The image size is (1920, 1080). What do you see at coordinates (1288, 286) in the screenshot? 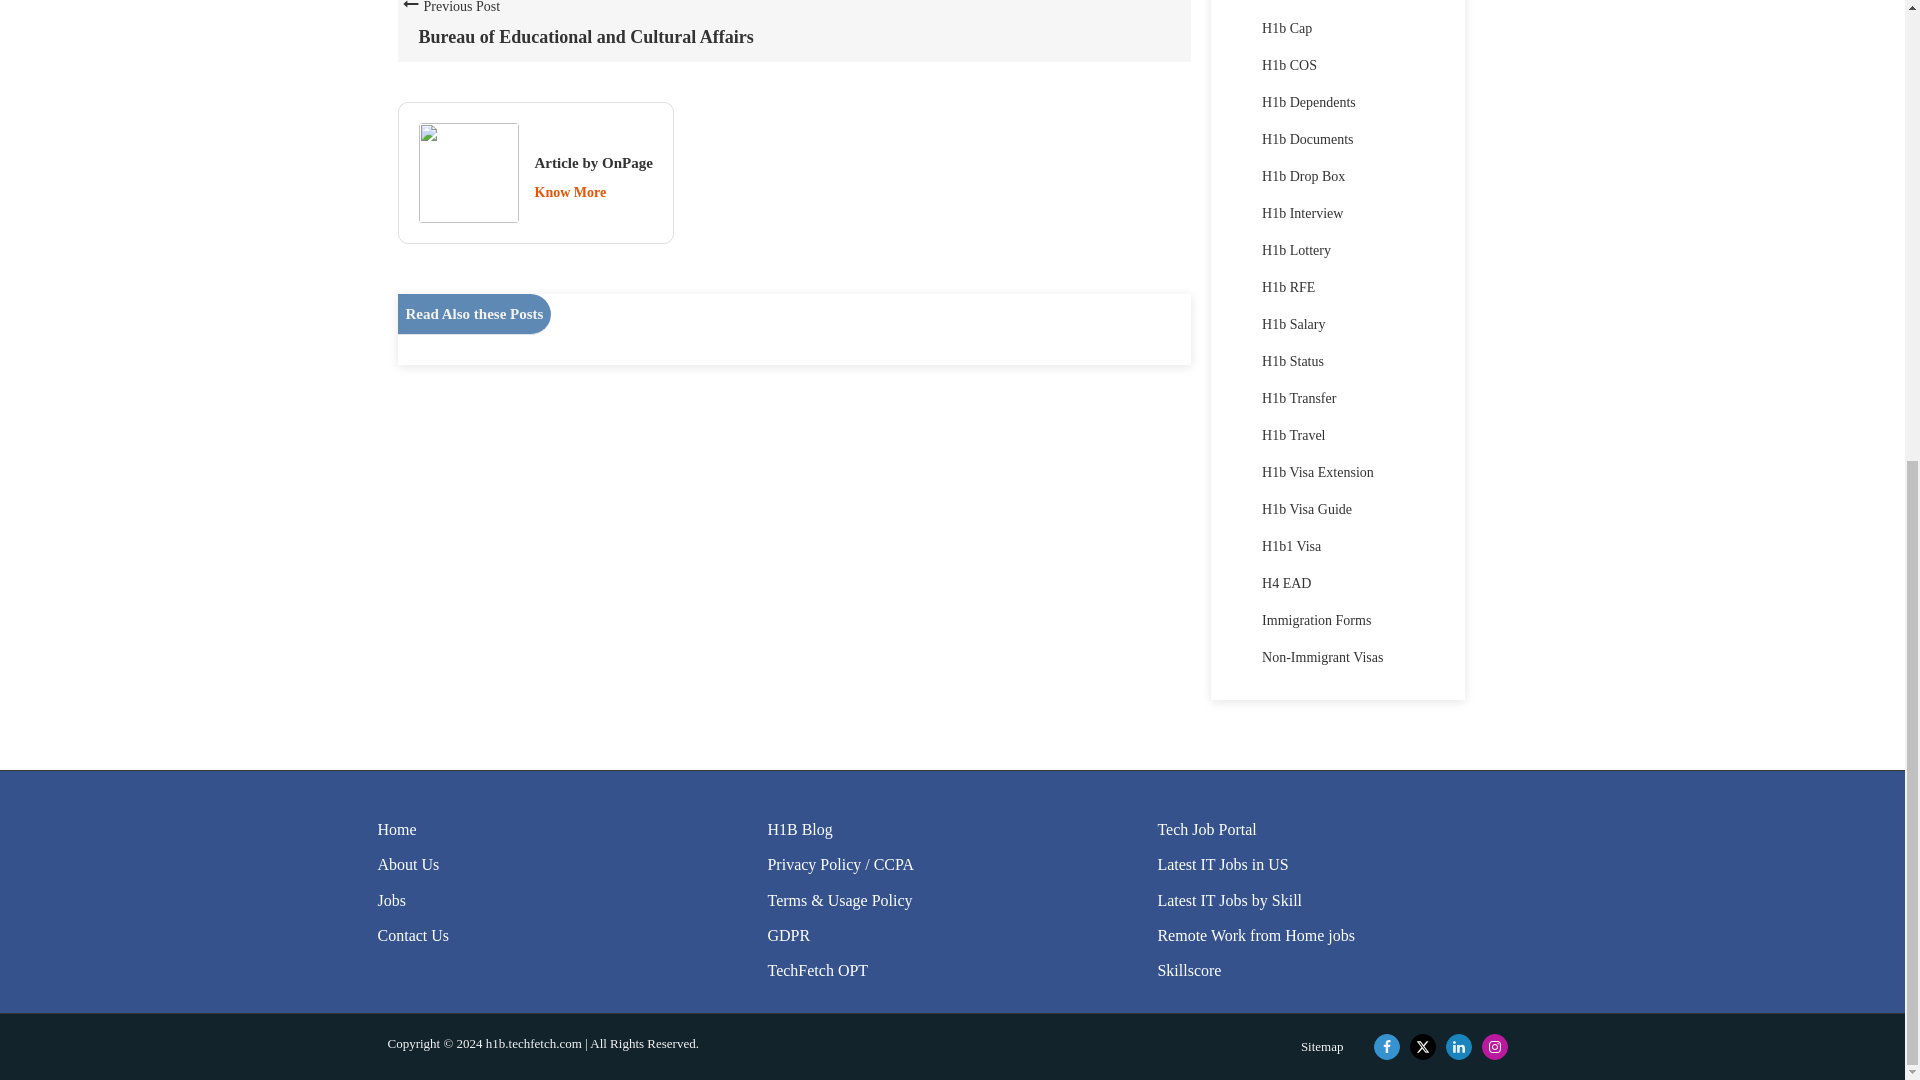
I see `H1b Drop Box` at bounding box center [1288, 286].